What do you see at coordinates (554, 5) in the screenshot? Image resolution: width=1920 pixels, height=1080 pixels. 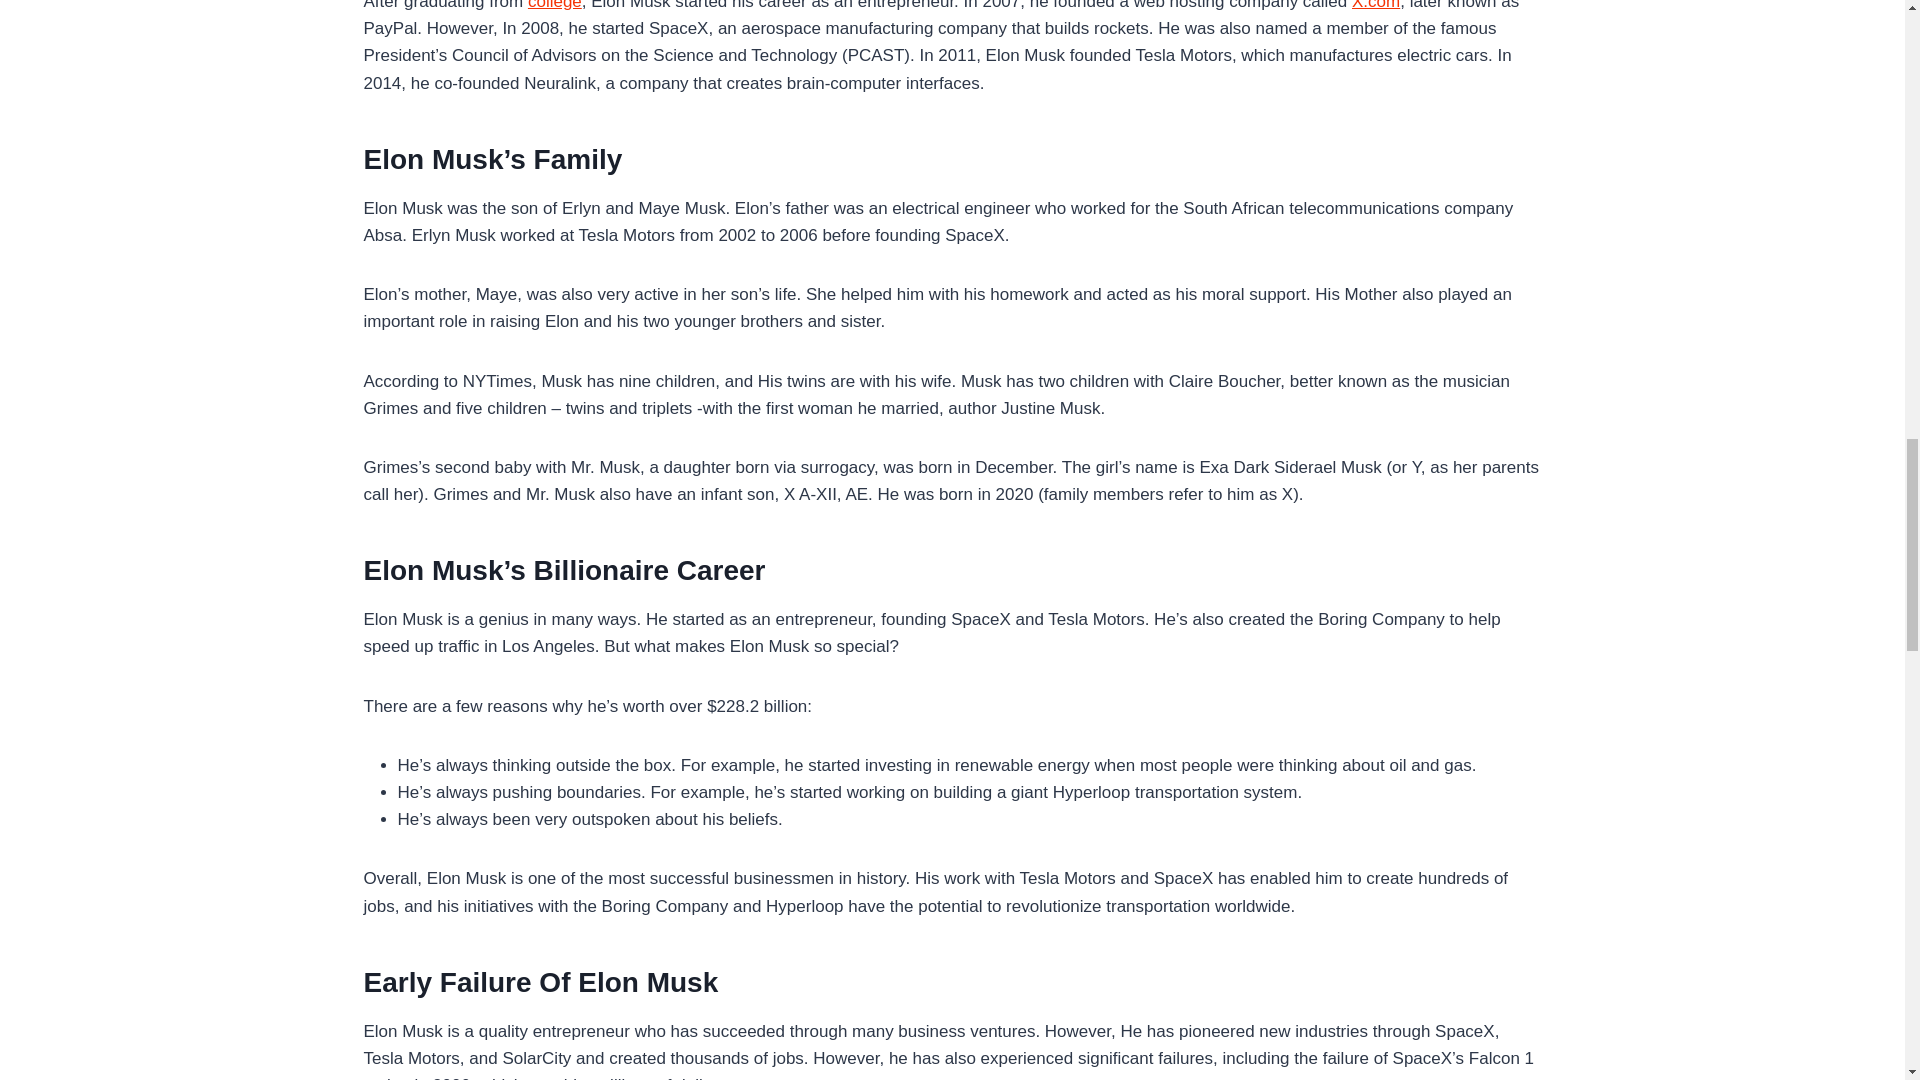 I see `college` at bounding box center [554, 5].